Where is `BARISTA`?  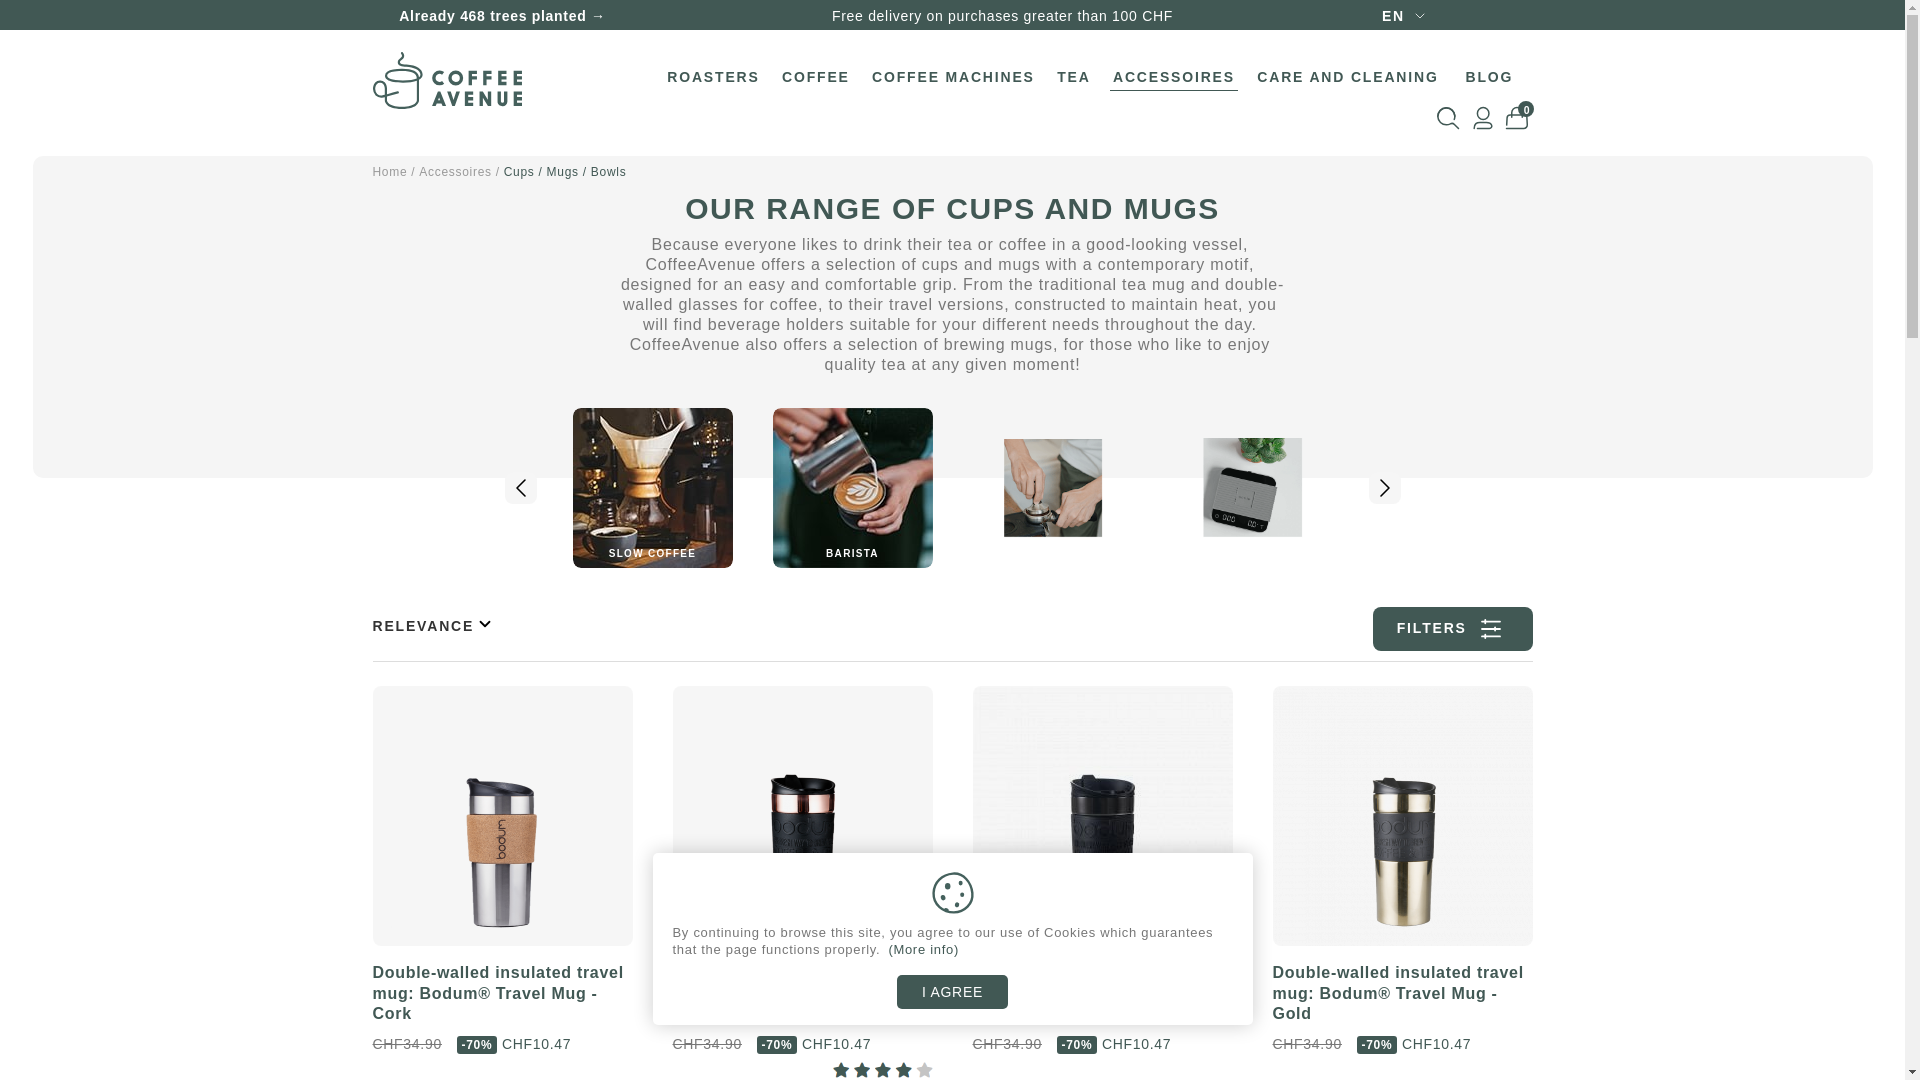
BARISTA is located at coordinates (852, 488).